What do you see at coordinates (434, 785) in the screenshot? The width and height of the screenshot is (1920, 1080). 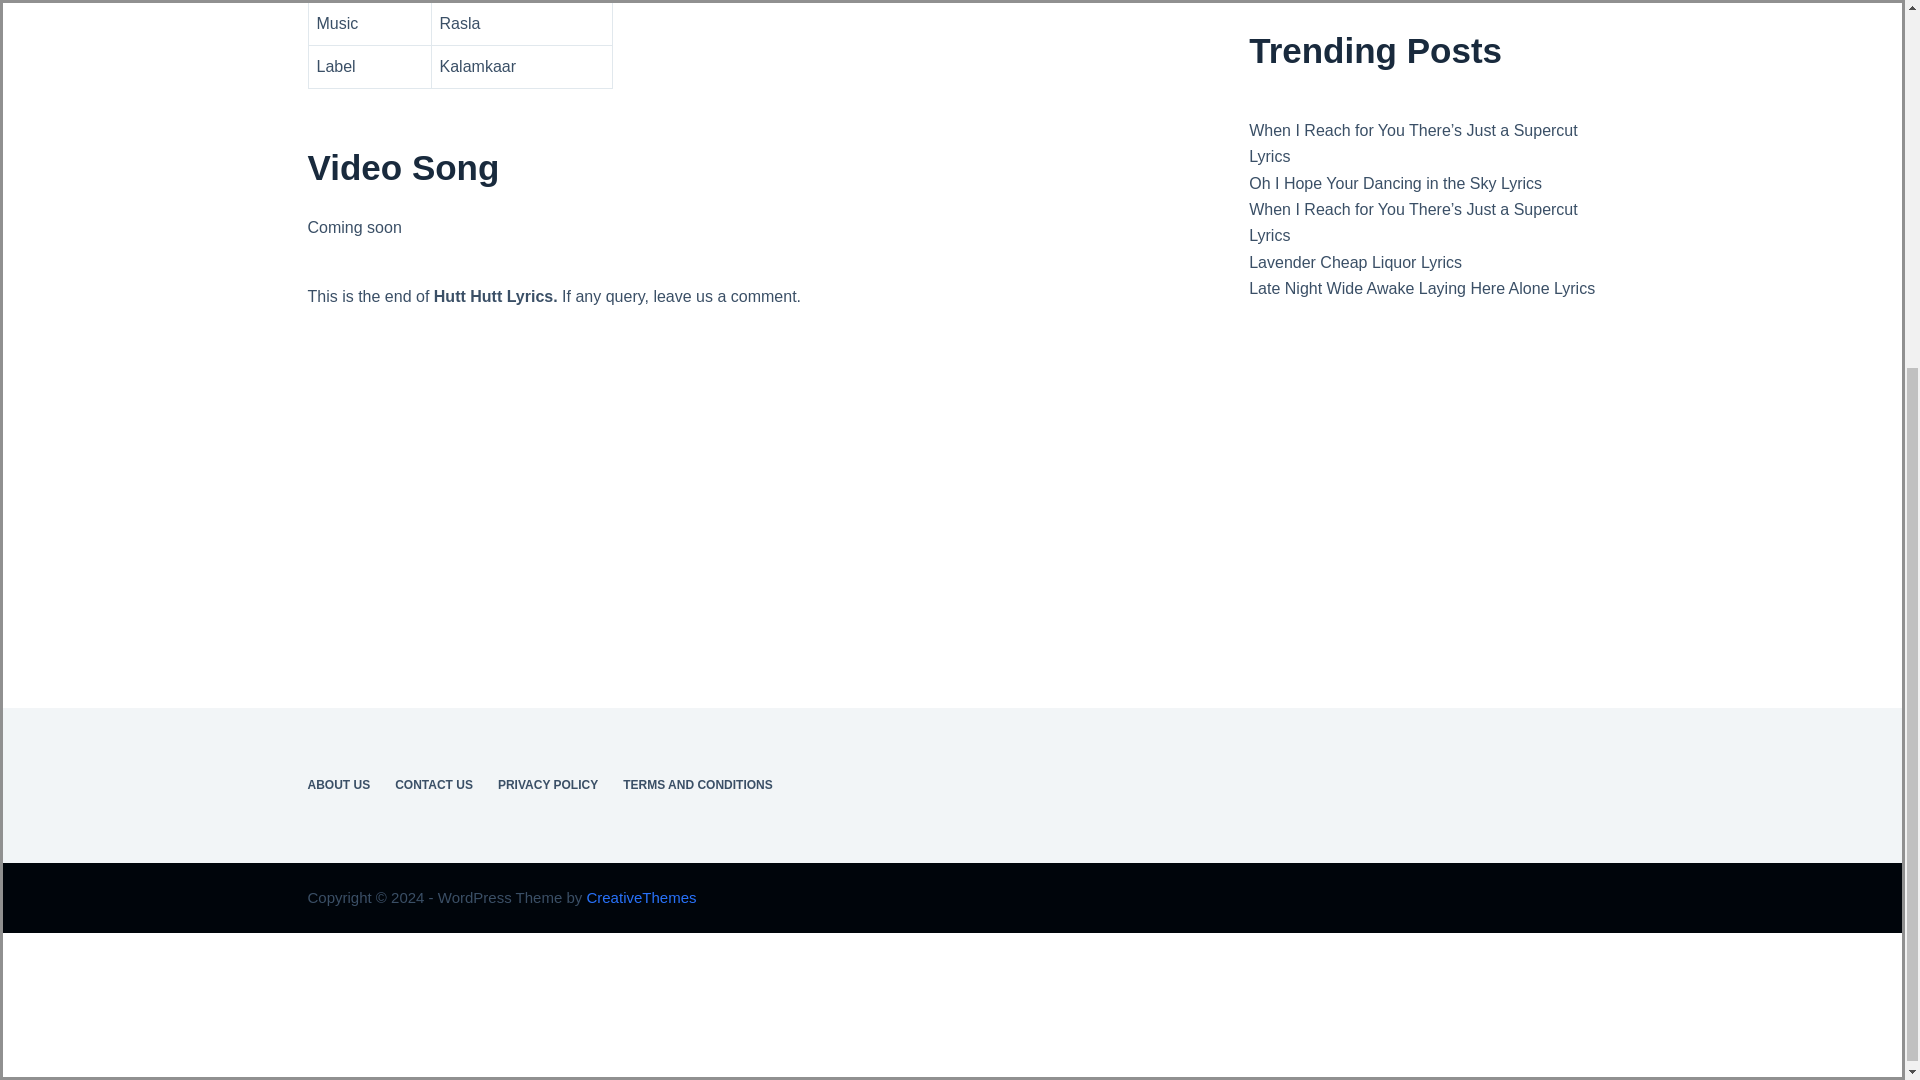 I see `CONTACT US` at bounding box center [434, 785].